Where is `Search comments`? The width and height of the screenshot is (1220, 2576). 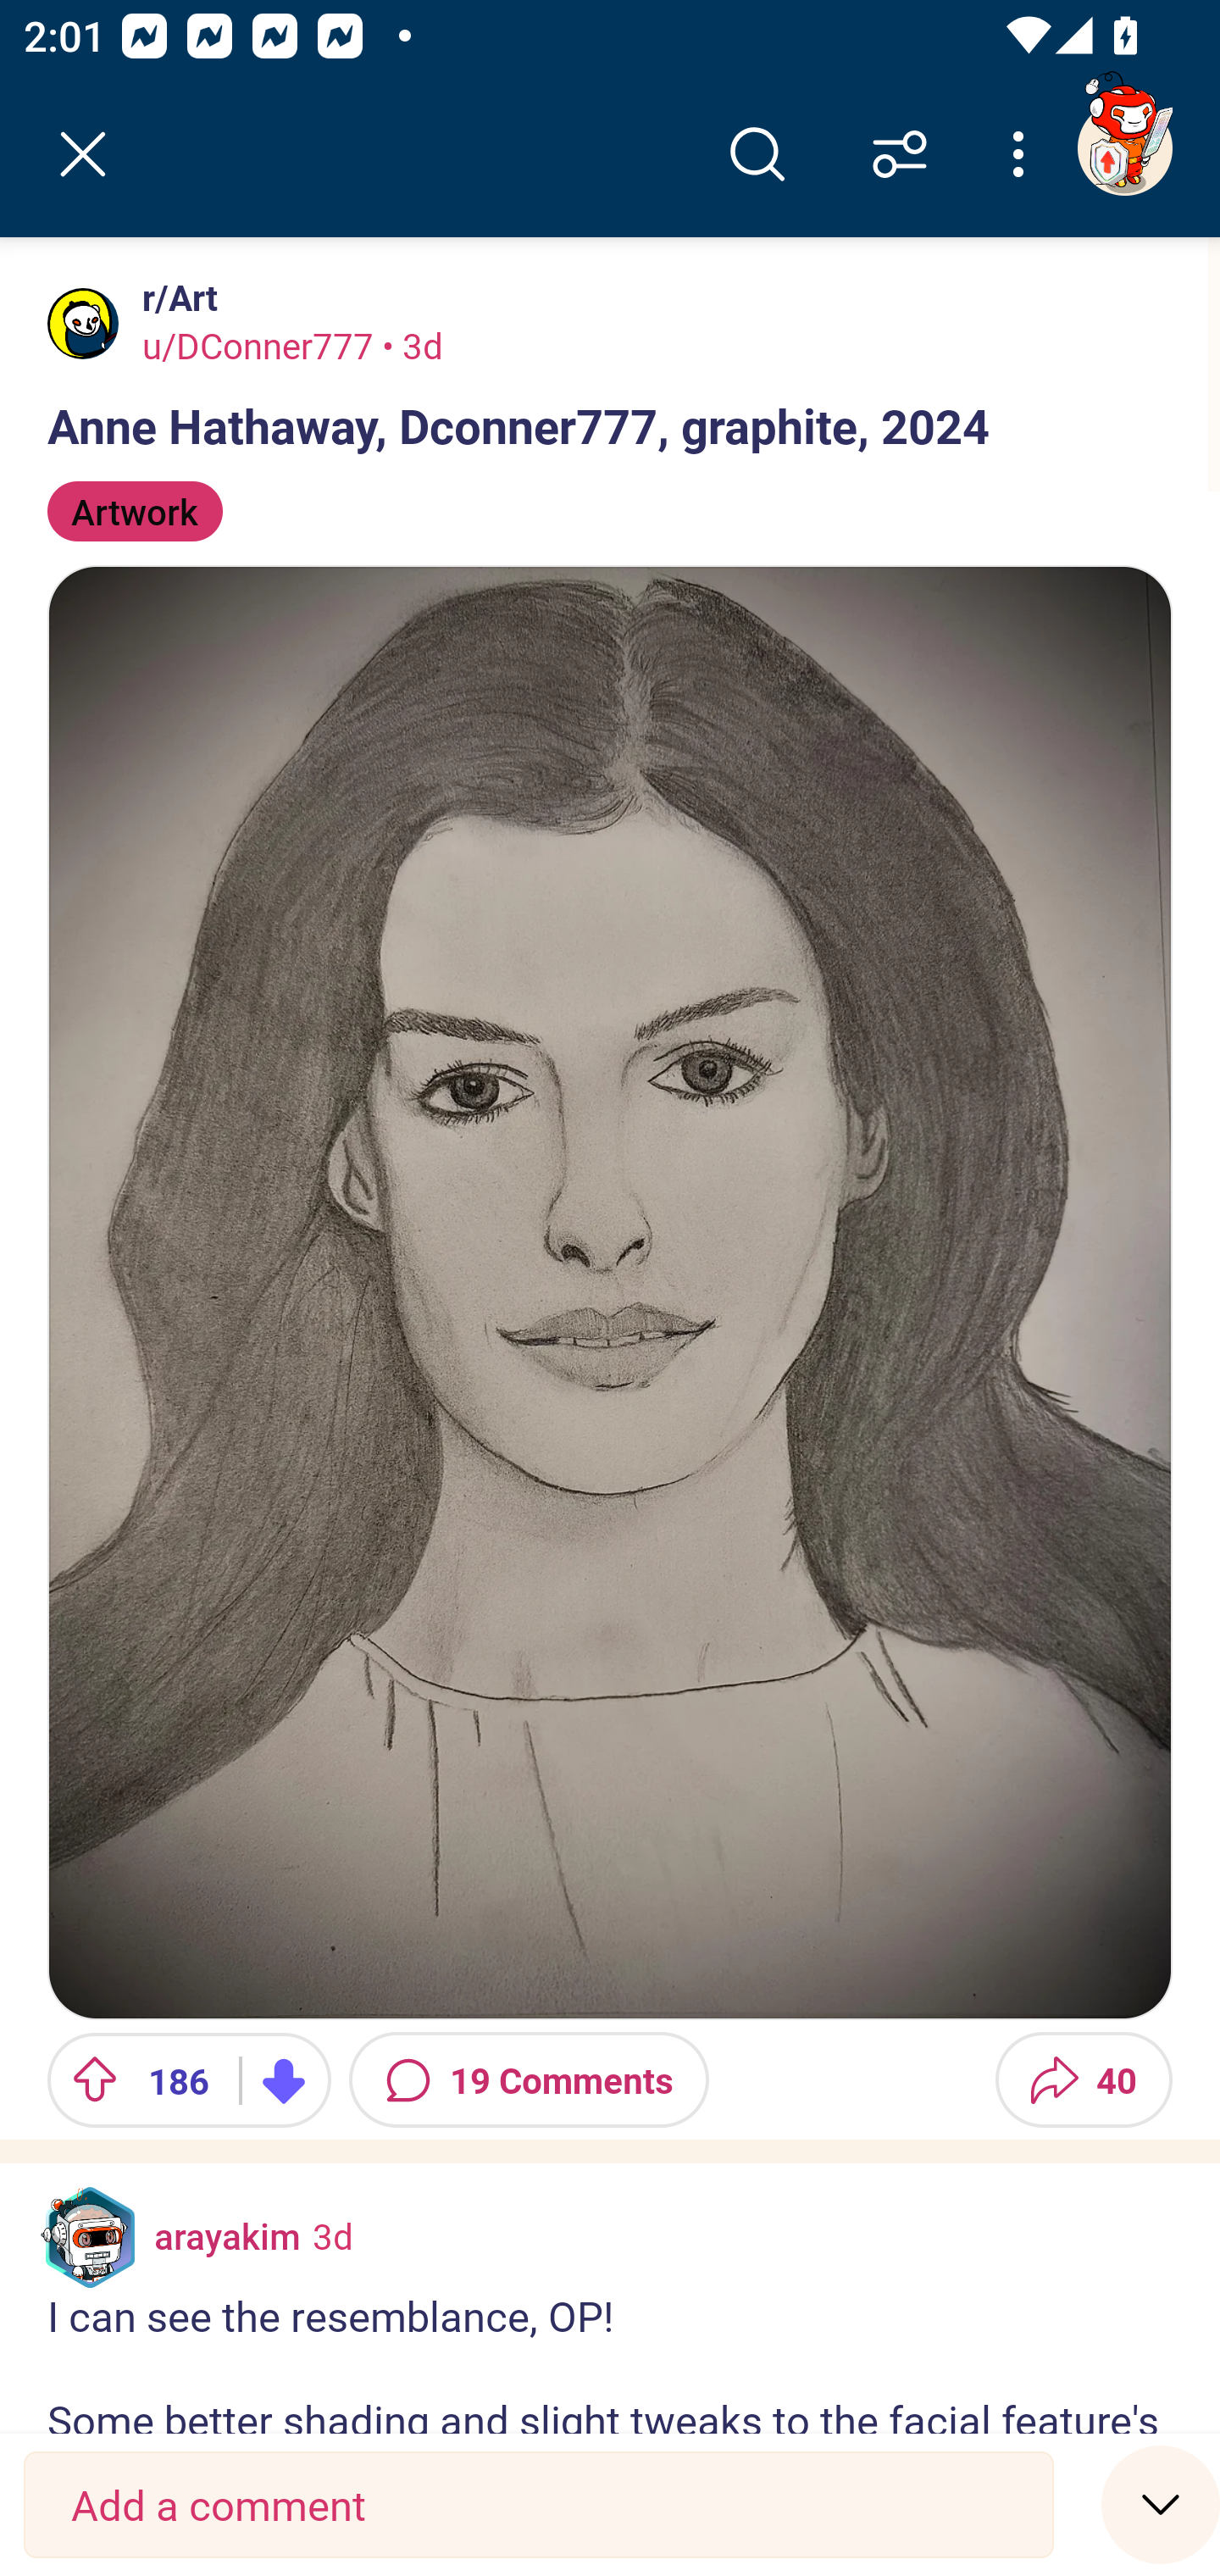
Search comments is located at coordinates (757, 154).